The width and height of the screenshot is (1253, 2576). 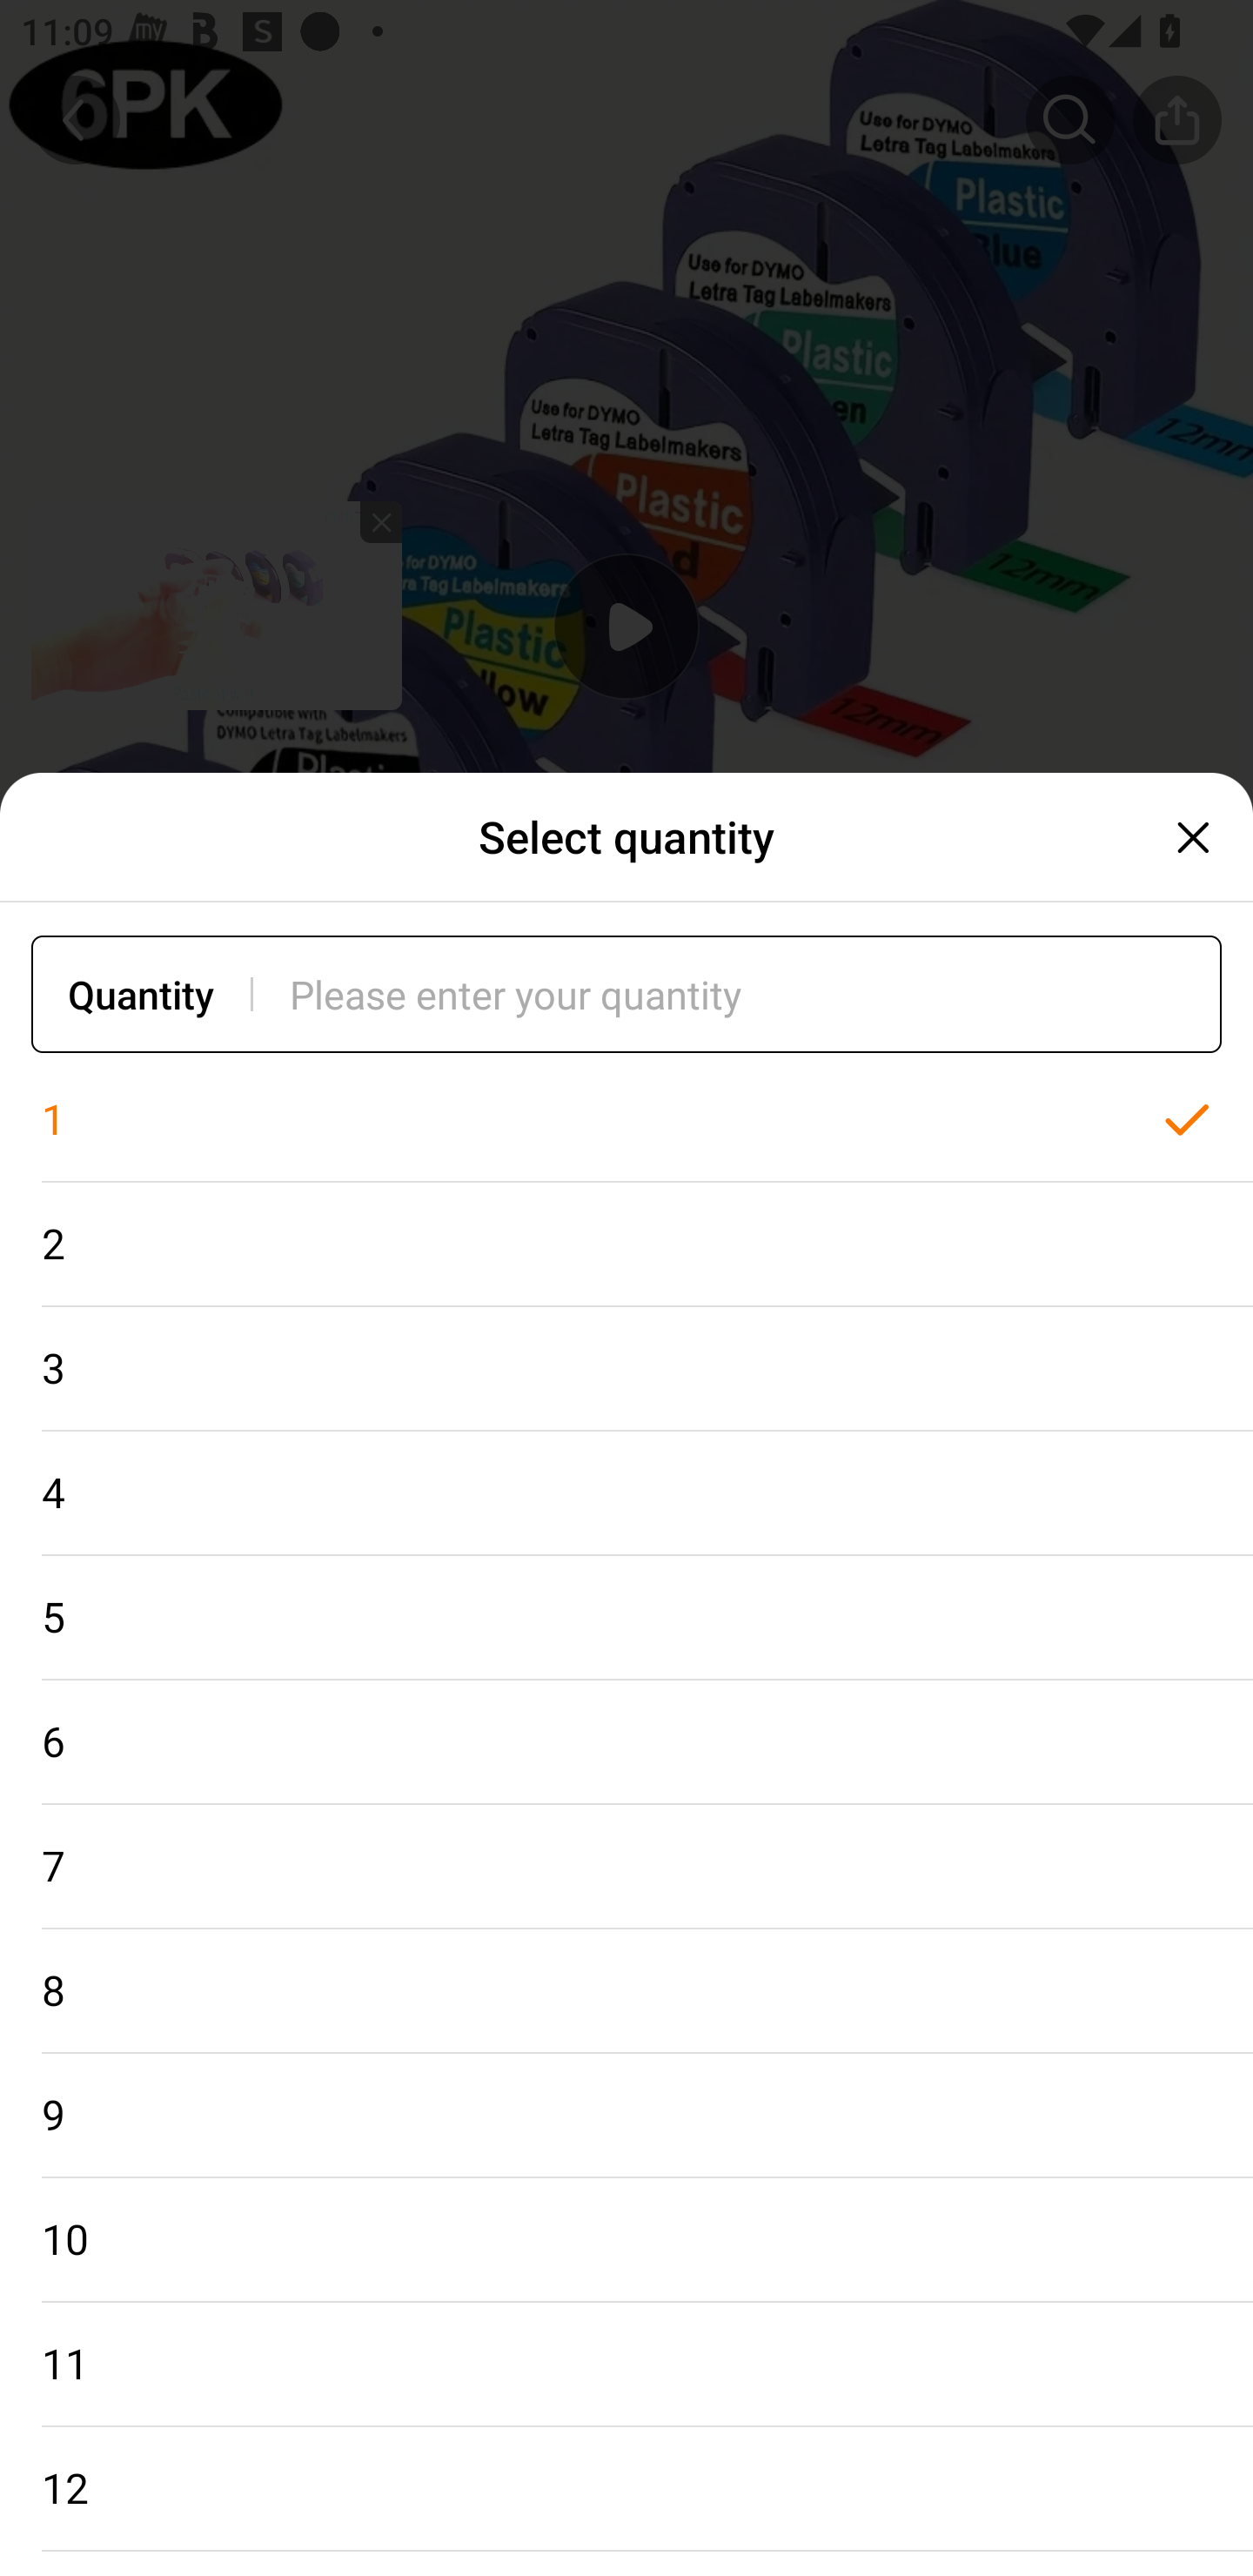 I want to click on 5, so click(x=626, y=1617).